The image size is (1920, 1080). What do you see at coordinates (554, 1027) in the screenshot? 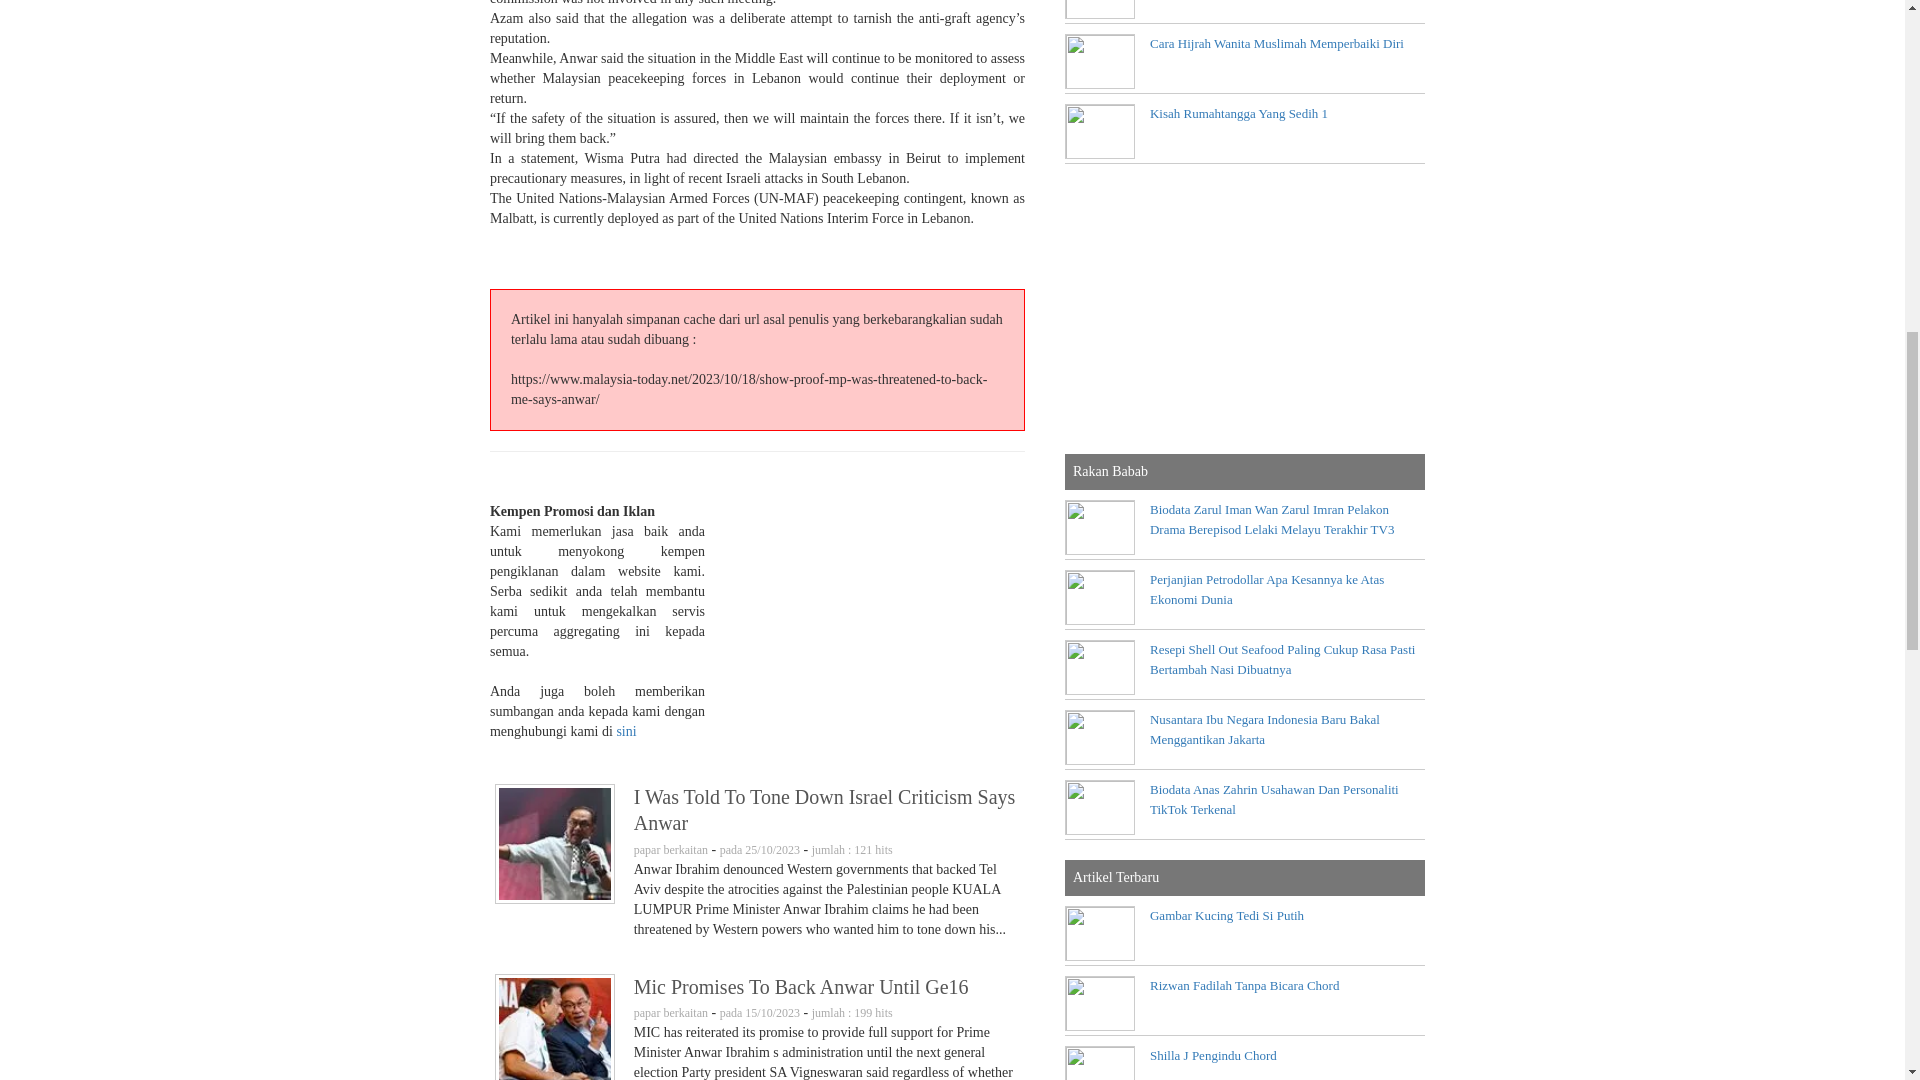
I see `Mic Promises To Back Anwar Until Ge16` at bounding box center [554, 1027].